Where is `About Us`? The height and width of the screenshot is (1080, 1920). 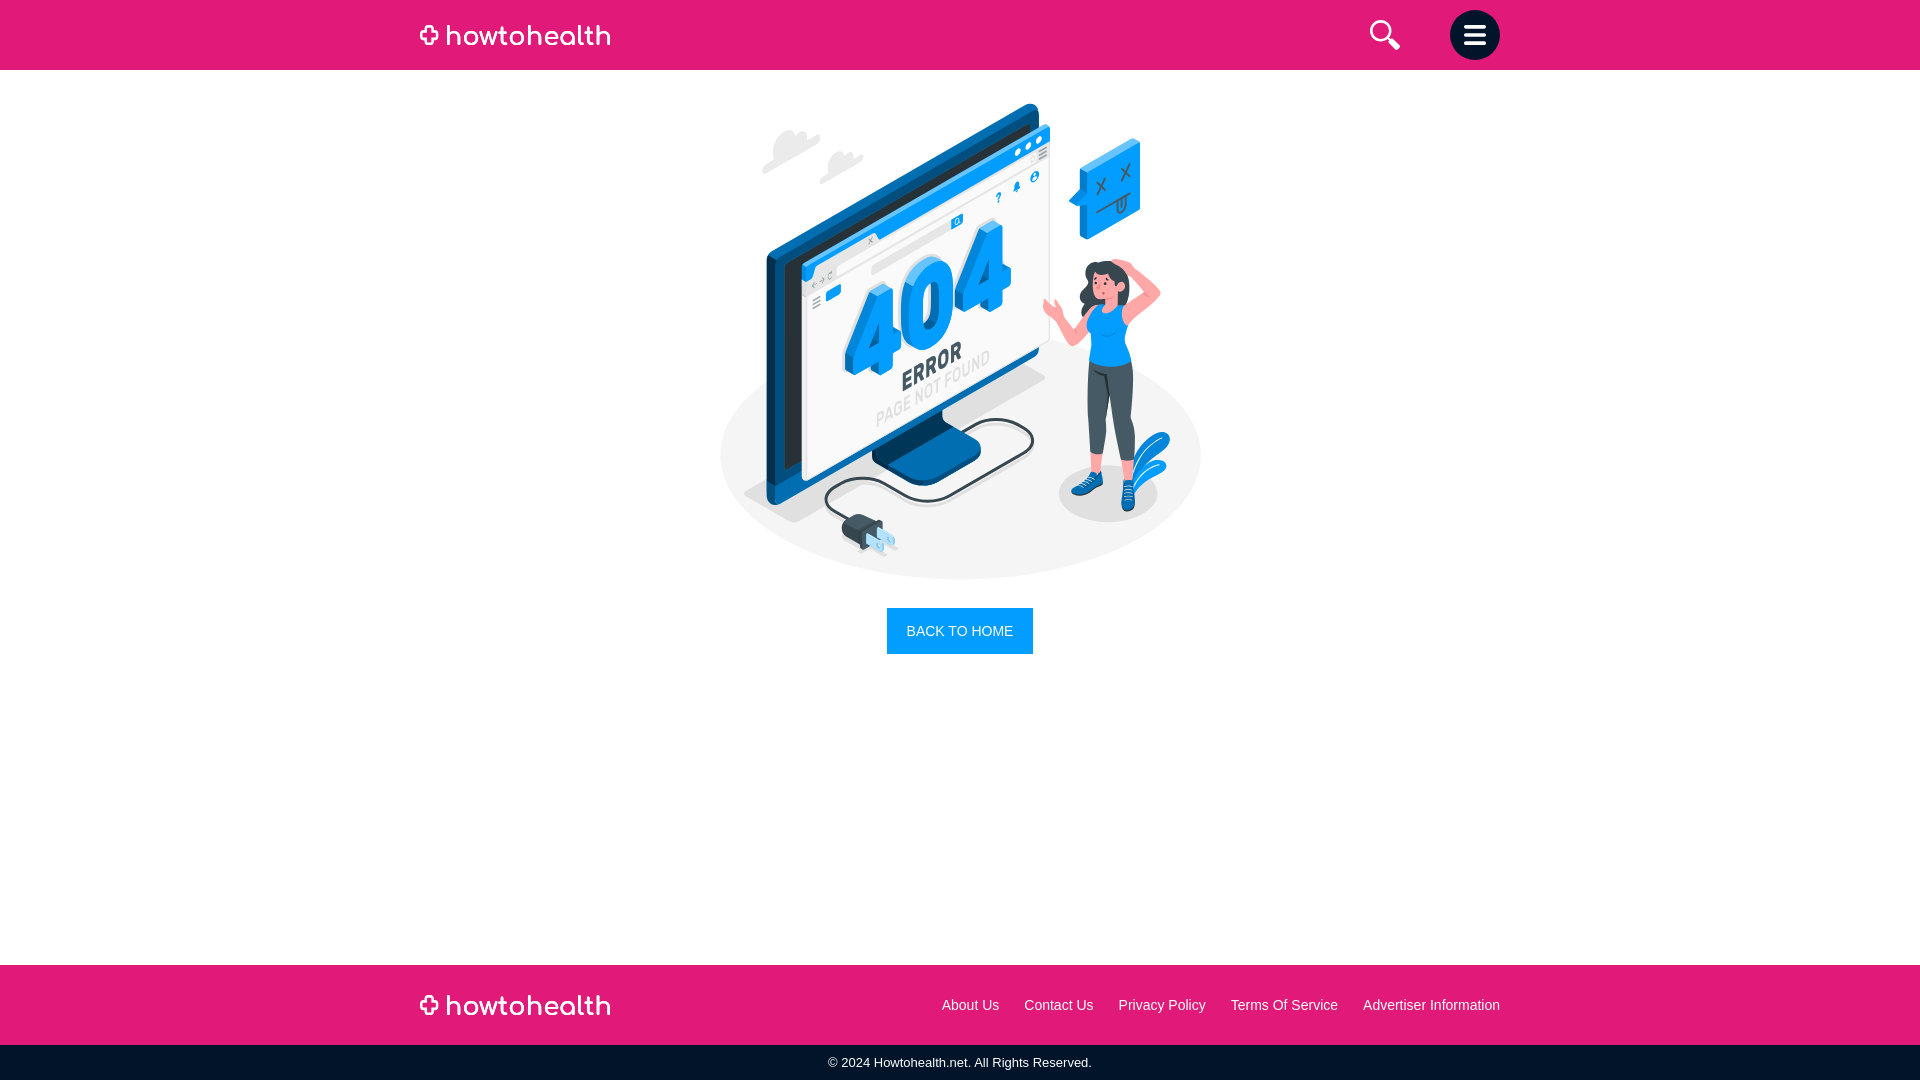
About Us is located at coordinates (971, 1004).